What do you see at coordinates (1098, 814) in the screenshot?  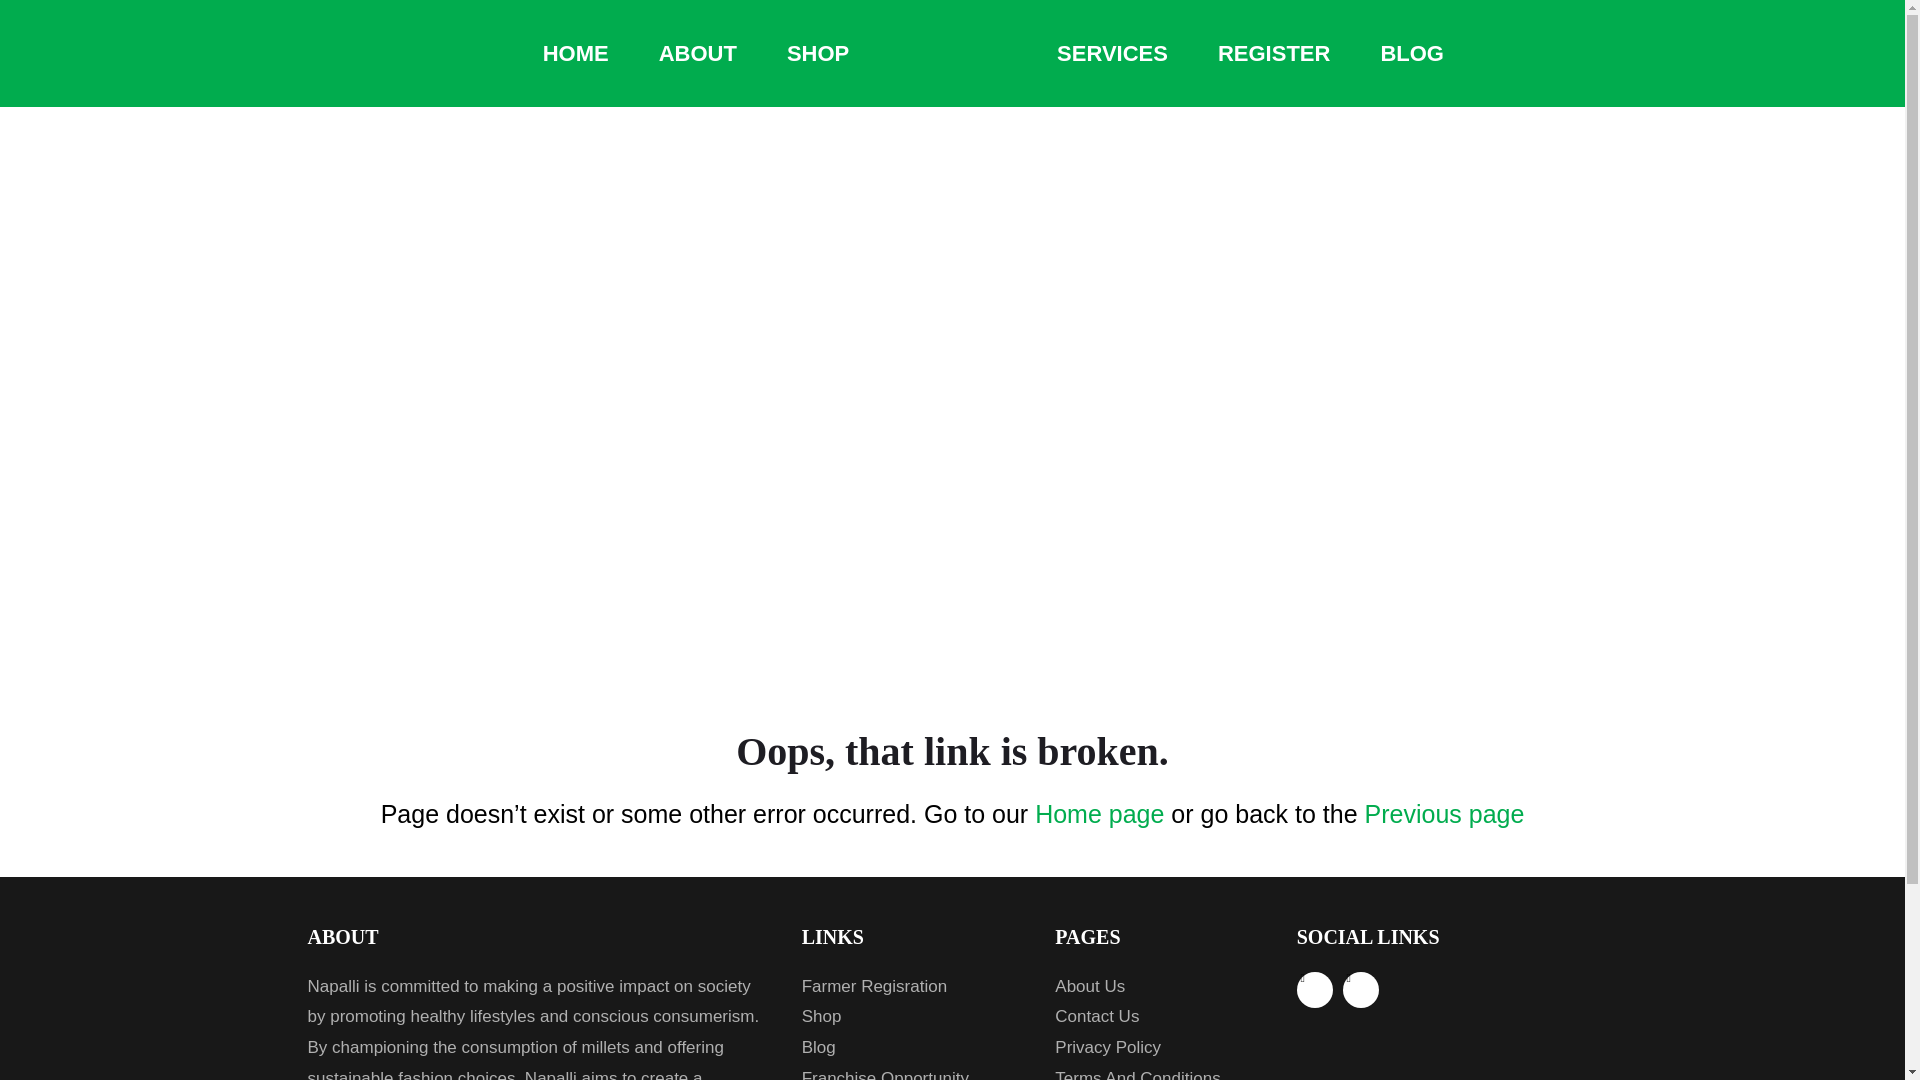 I see `Home page` at bounding box center [1098, 814].